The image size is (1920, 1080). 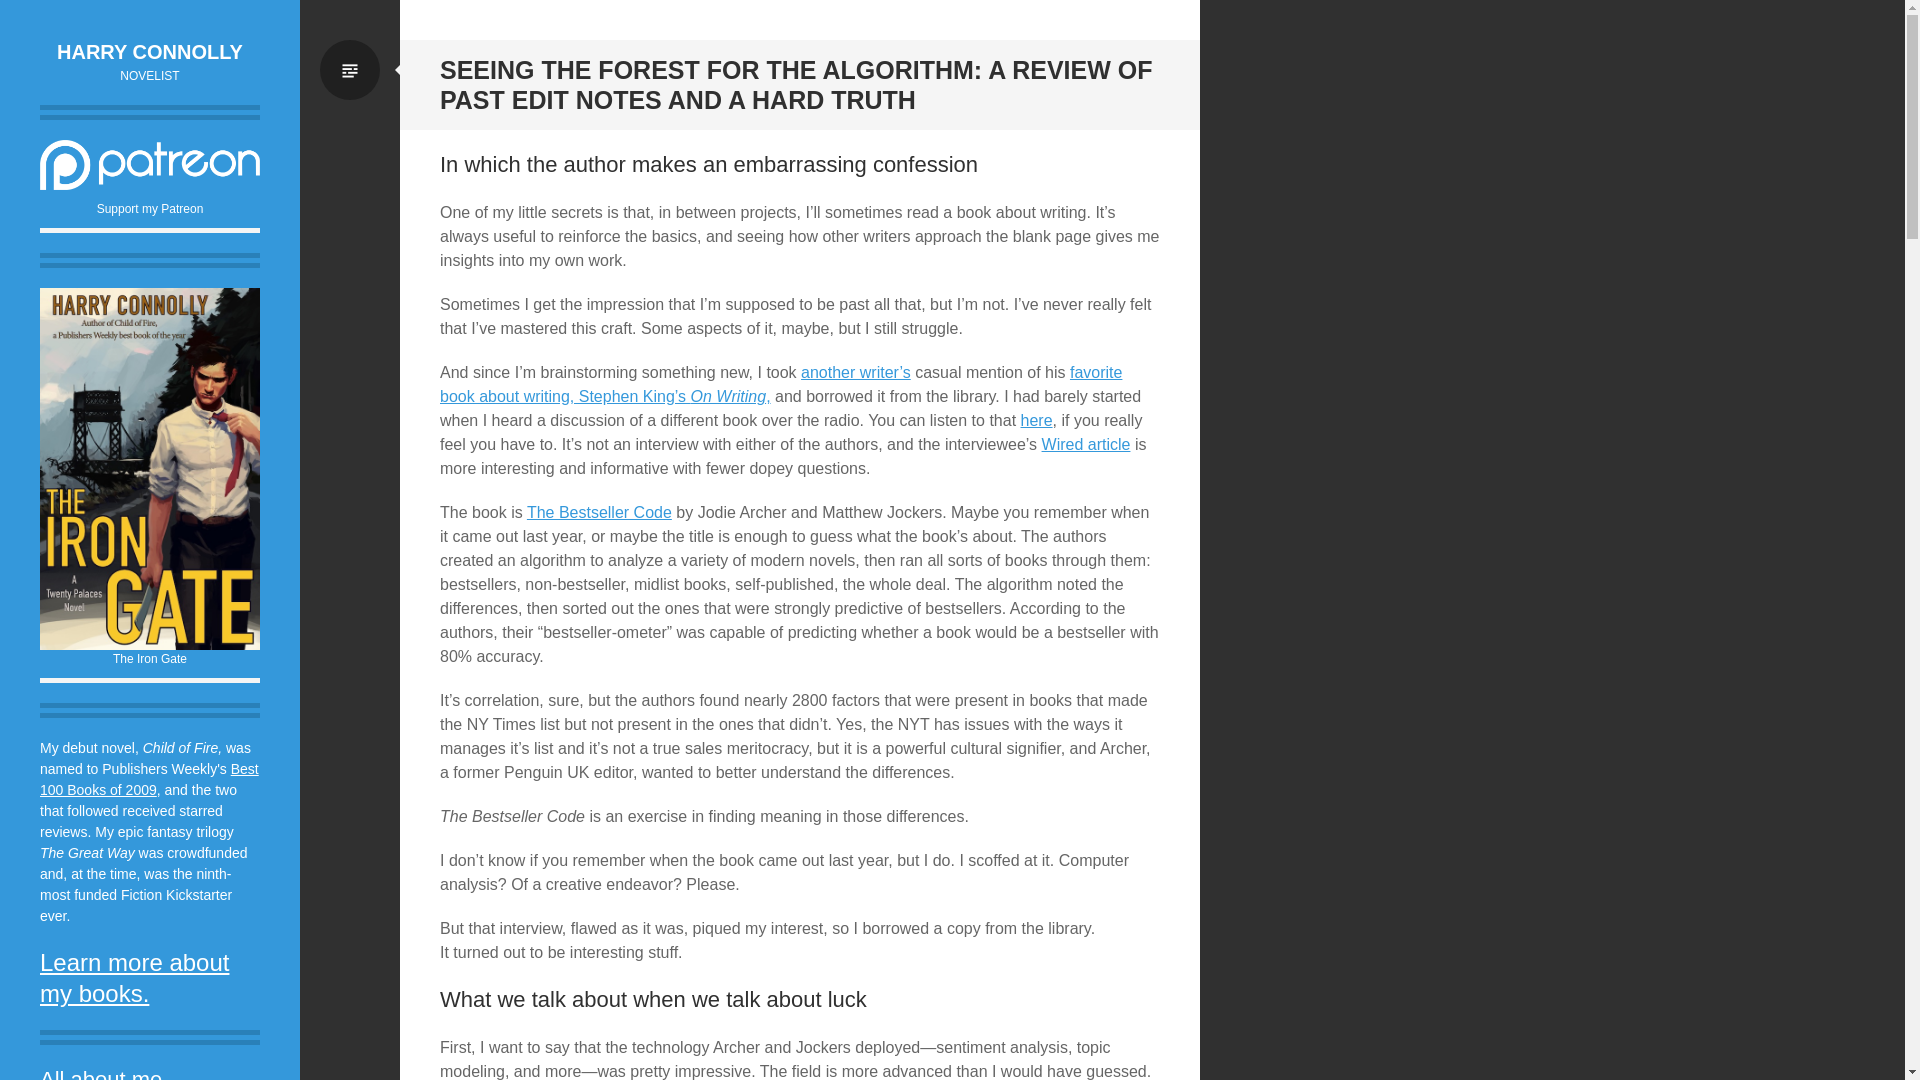 I want to click on Harry Connolly, so click(x=150, y=51).